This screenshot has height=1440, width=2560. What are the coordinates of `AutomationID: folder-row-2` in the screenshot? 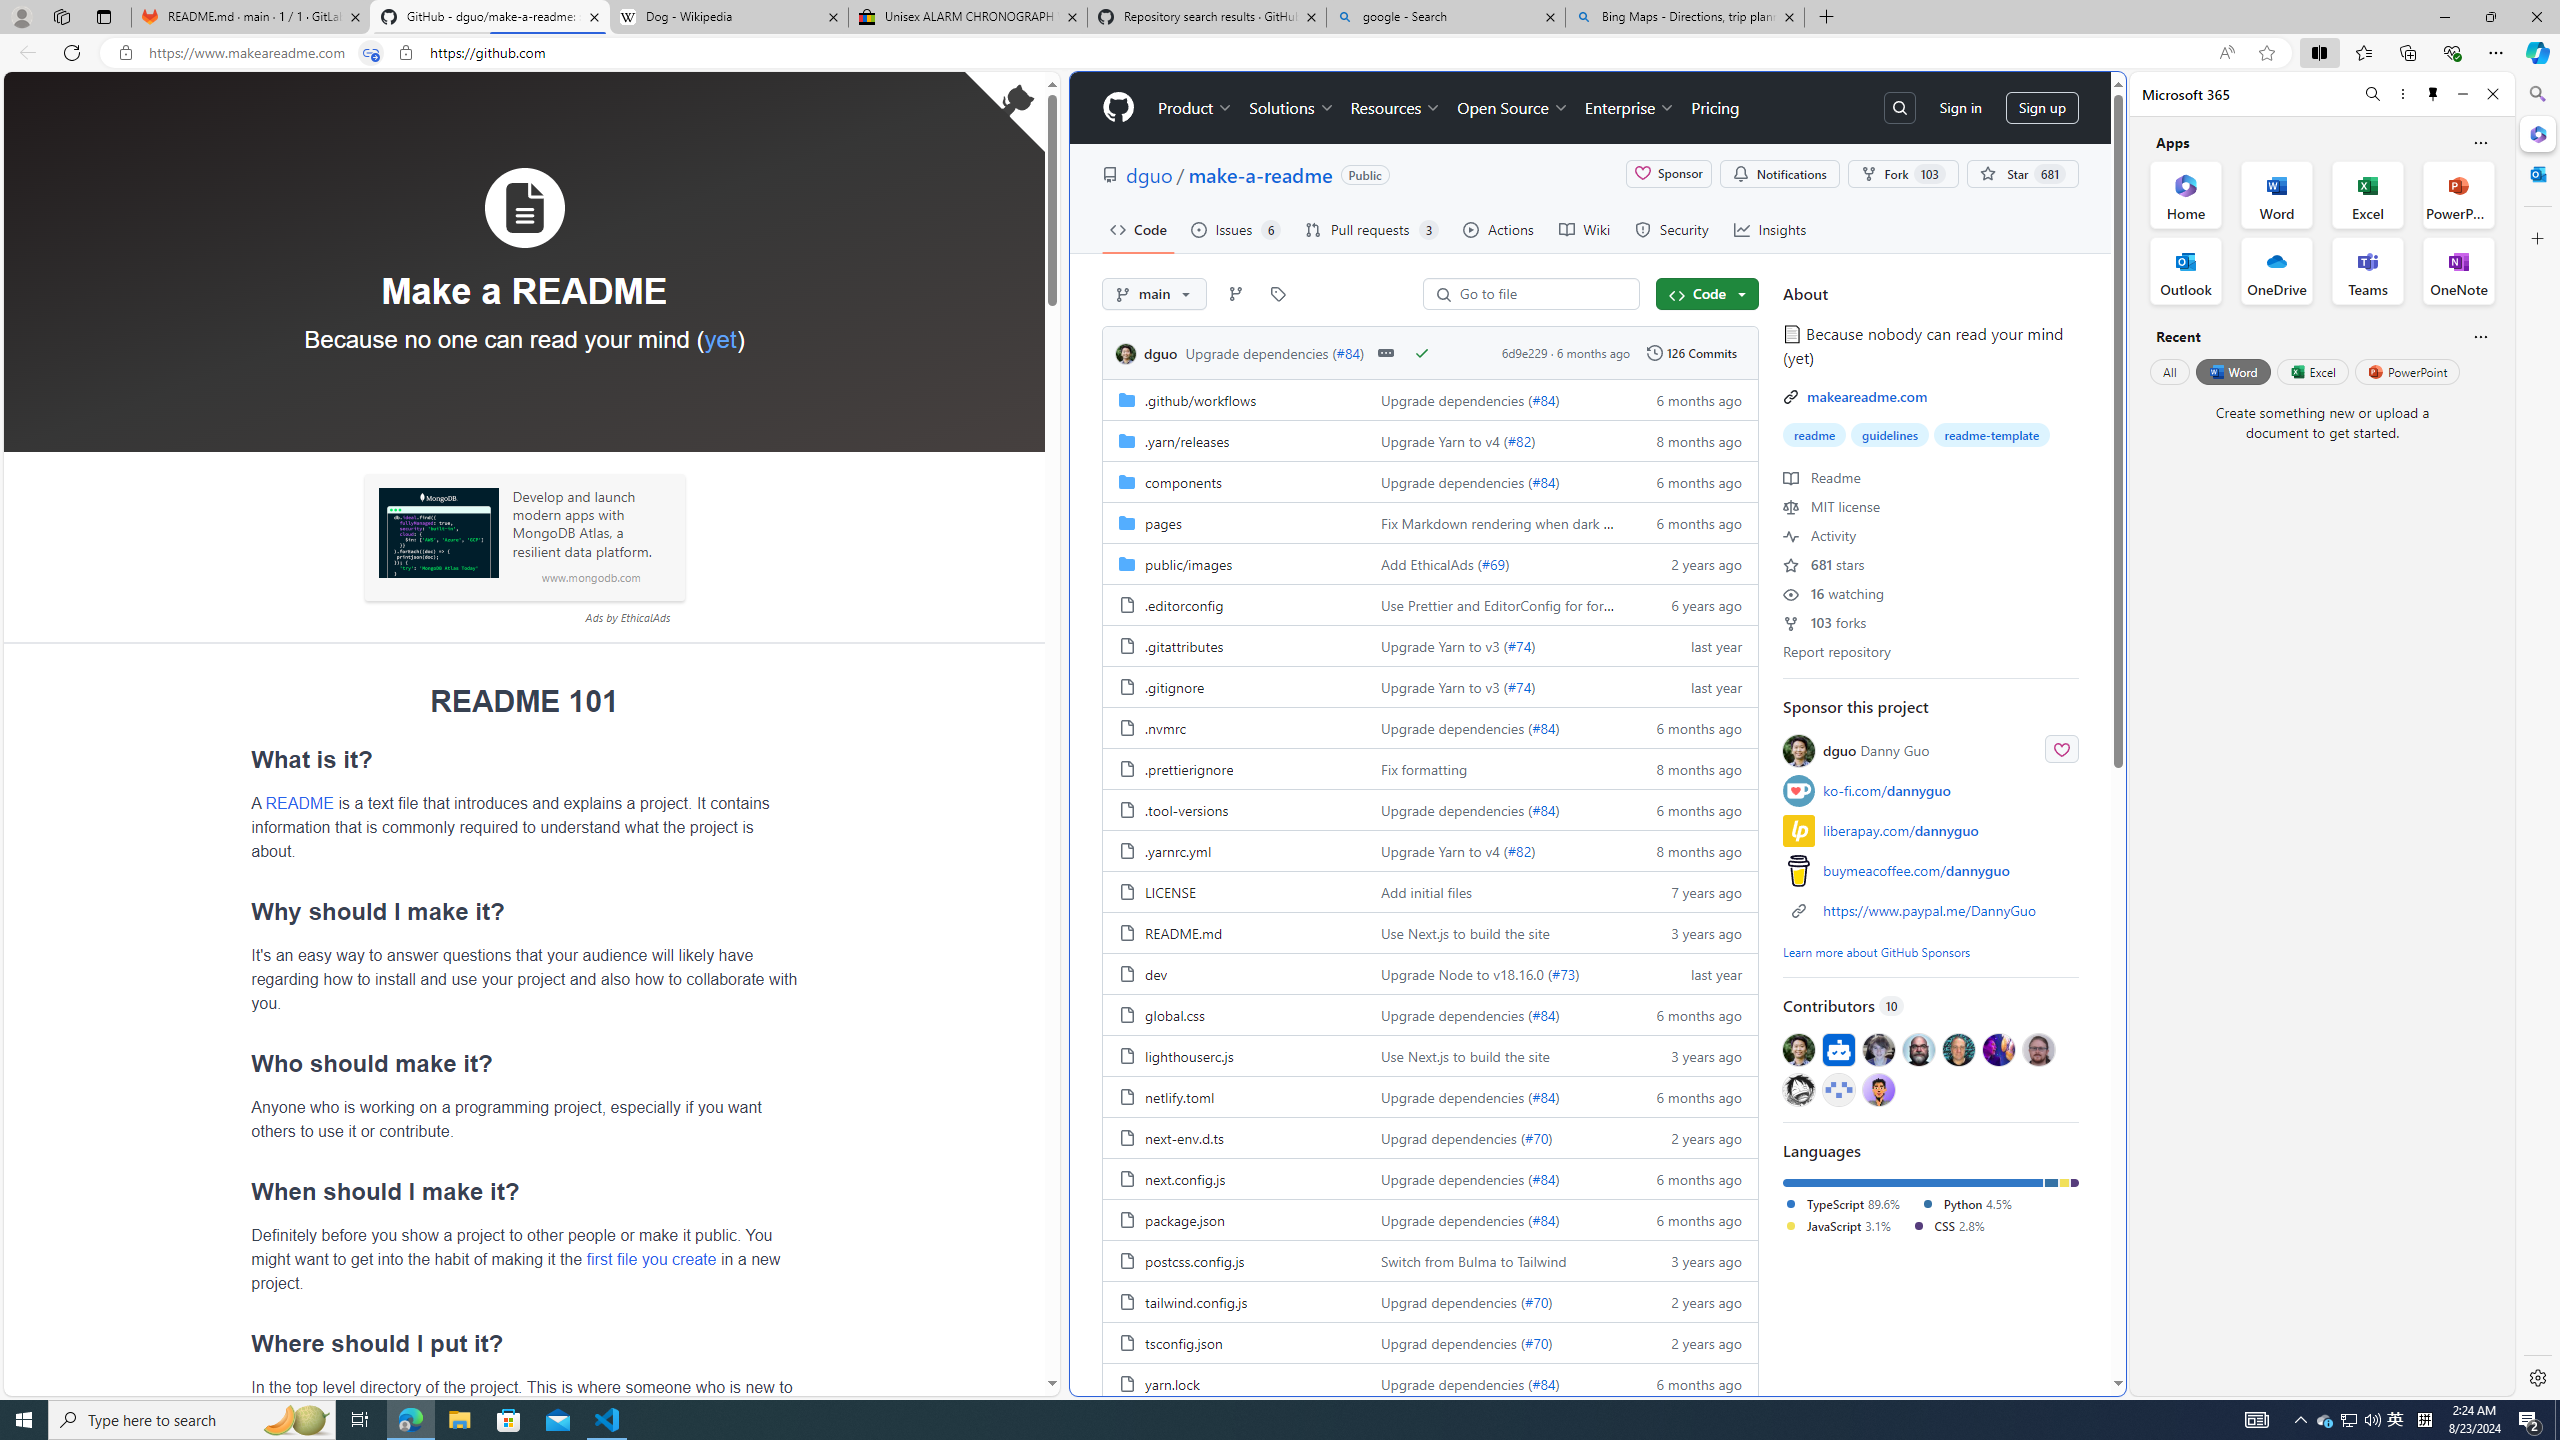 It's located at (1430, 481).